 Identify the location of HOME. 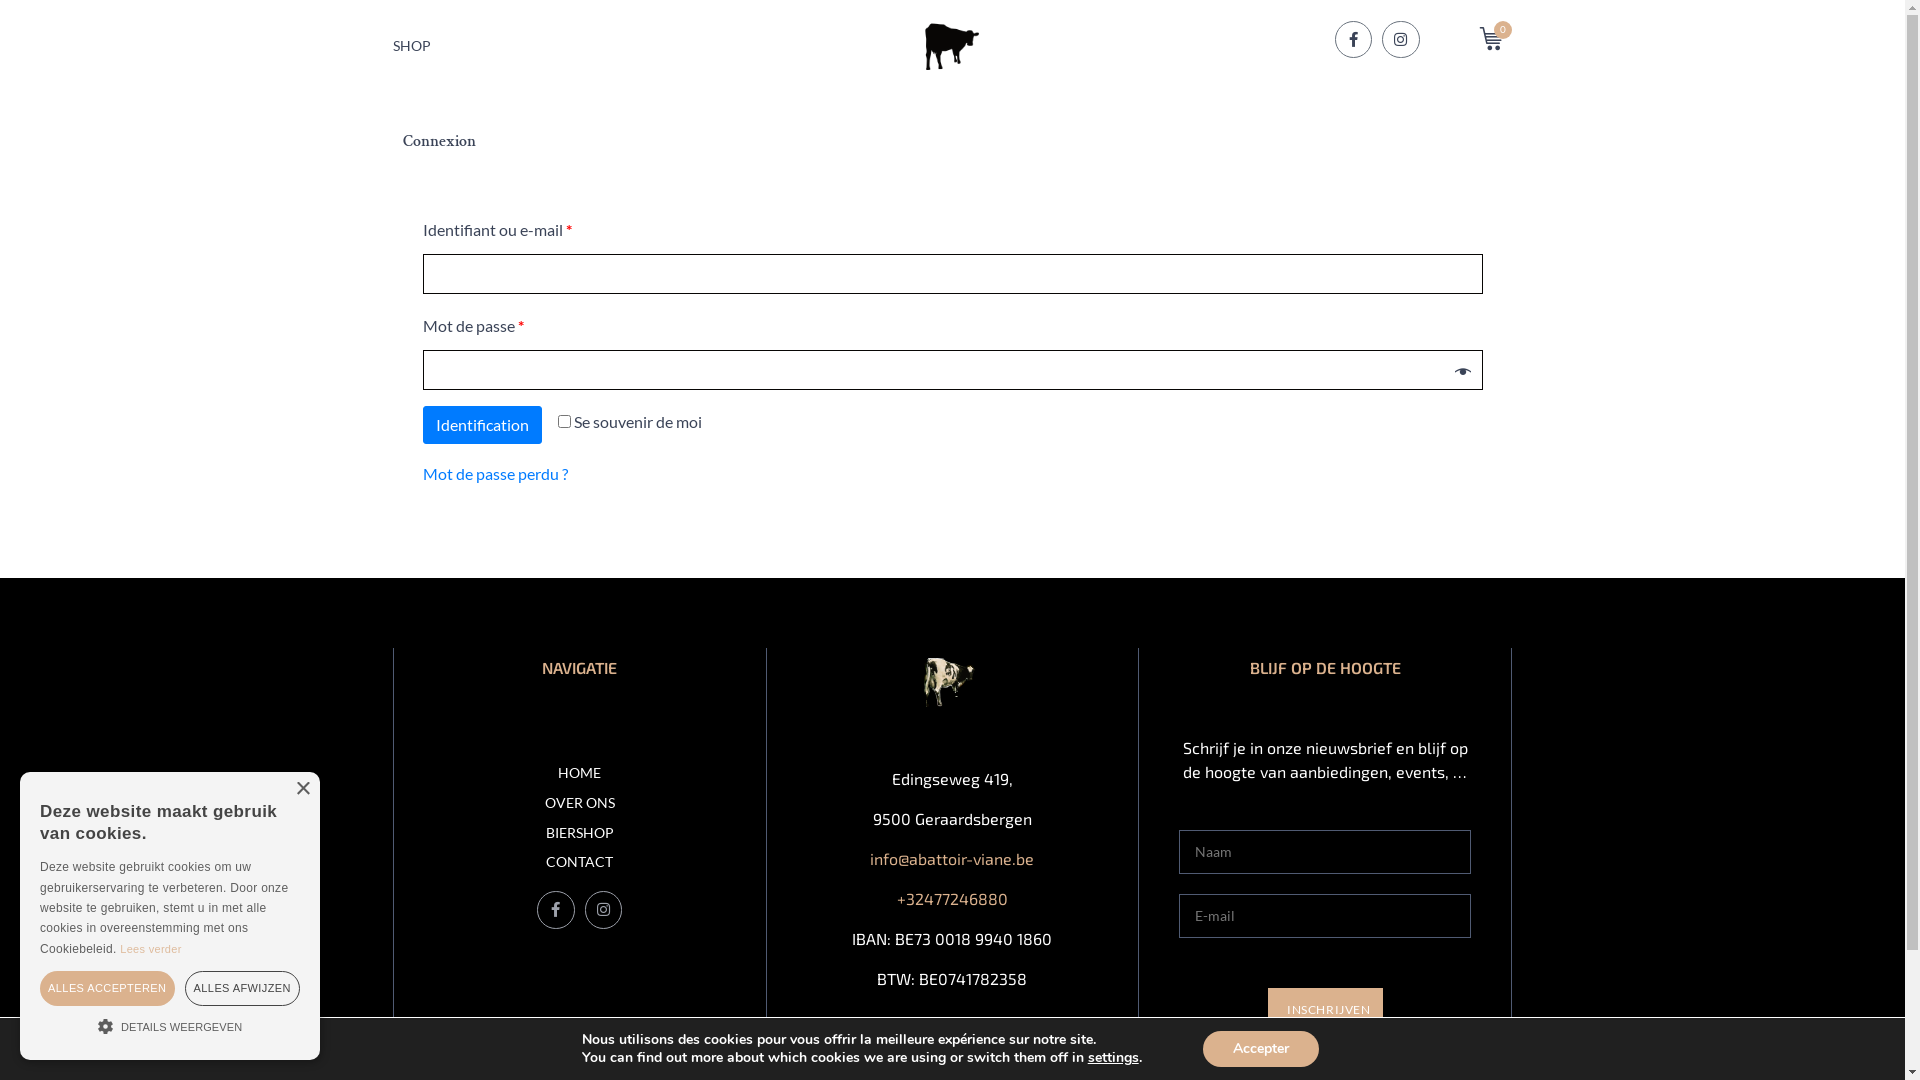
(580, 774).